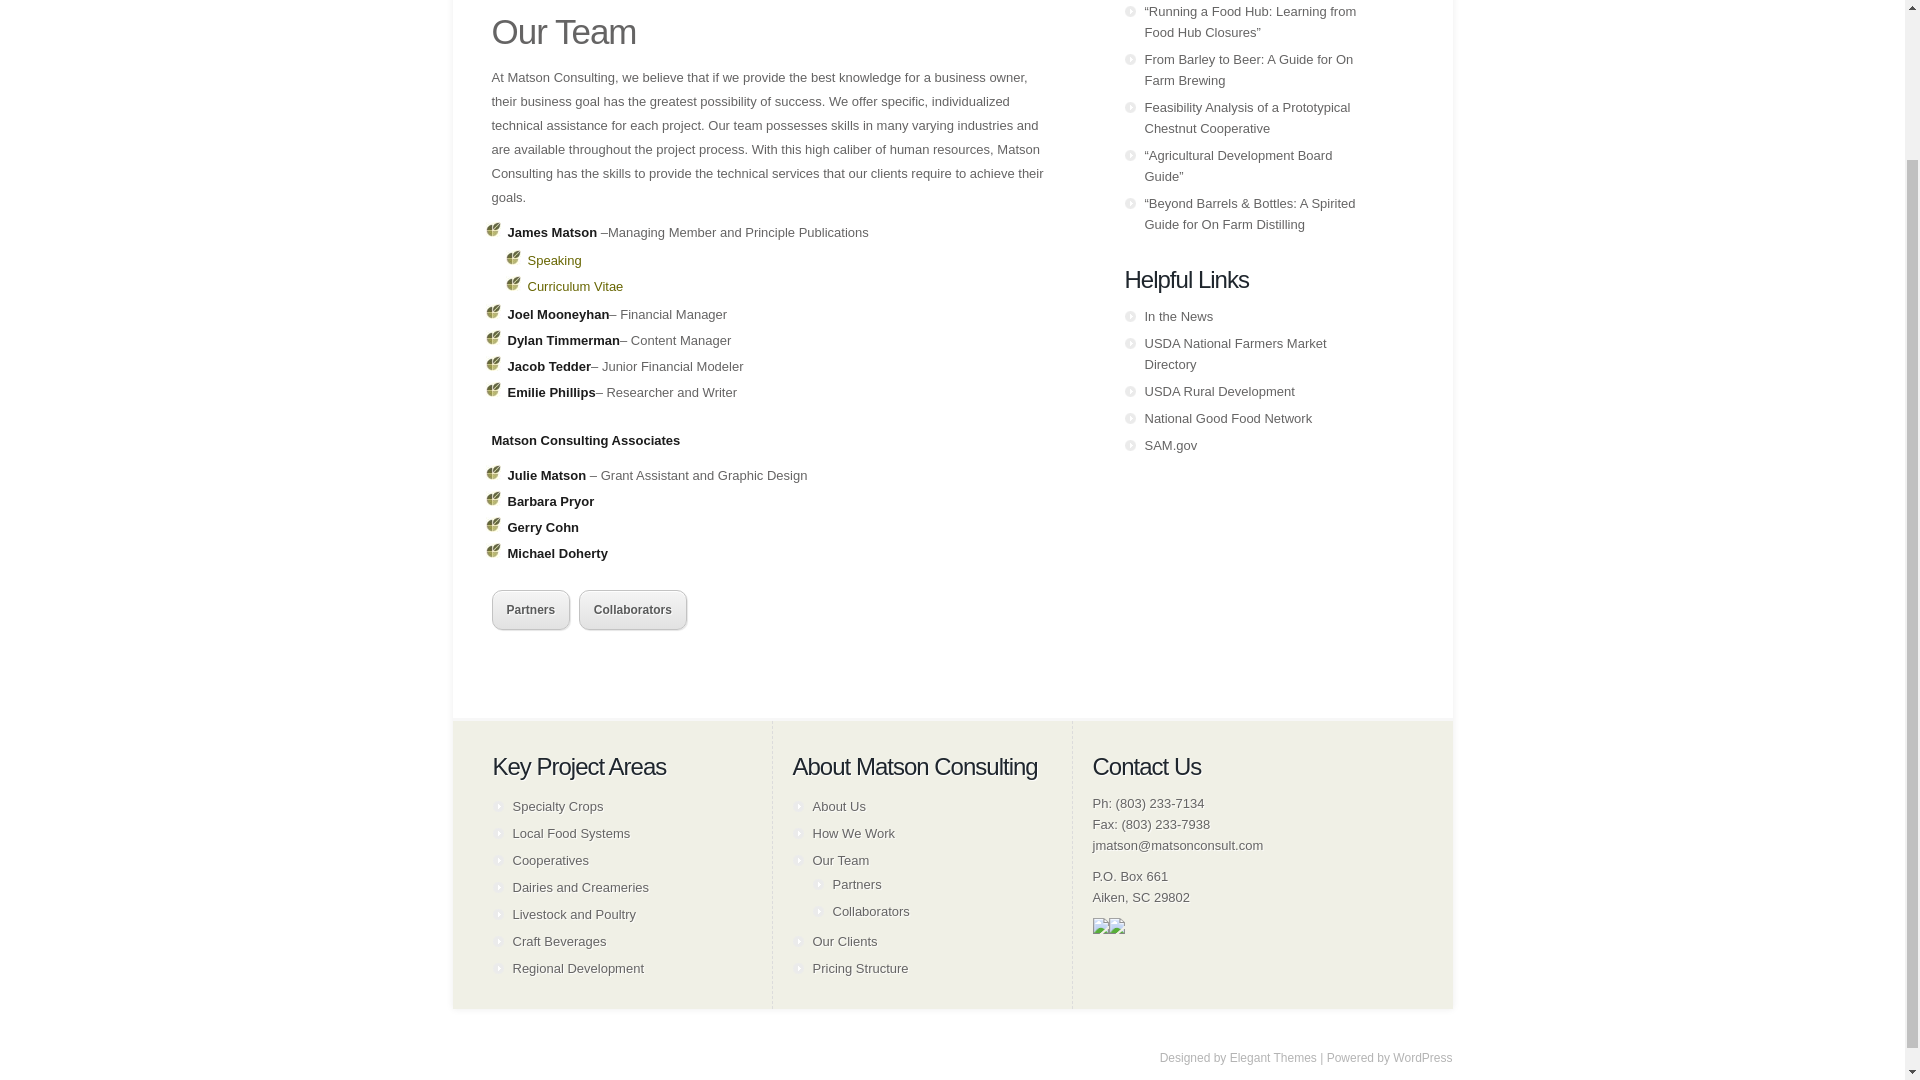  What do you see at coordinates (1246, 118) in the screenshot?
I see `Feasibility Analysis of a Prototypical Chestnut Cooperative` at bounding box center [1246, 118].